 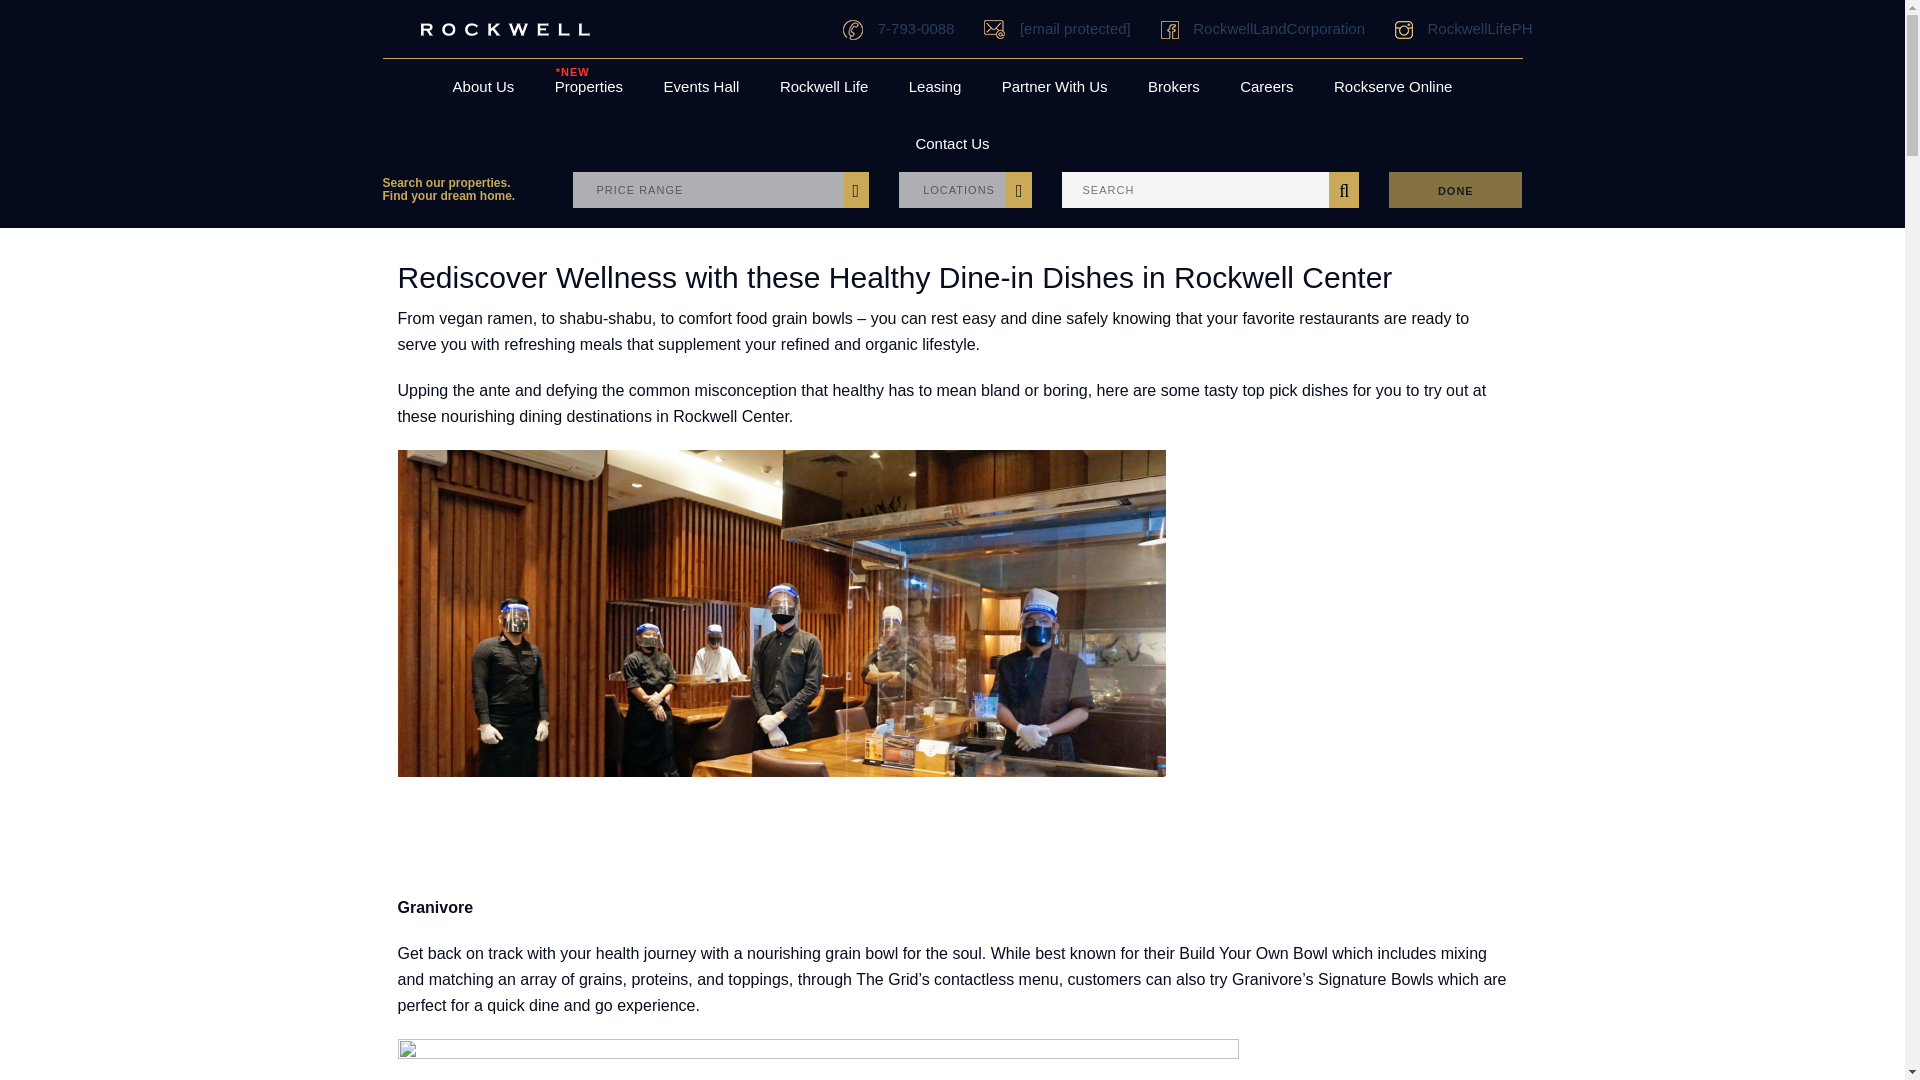 What do you see at coordinates (824, 87) in the screenshot?
I see `Rockwell Life` at bounding box center [824, 87].